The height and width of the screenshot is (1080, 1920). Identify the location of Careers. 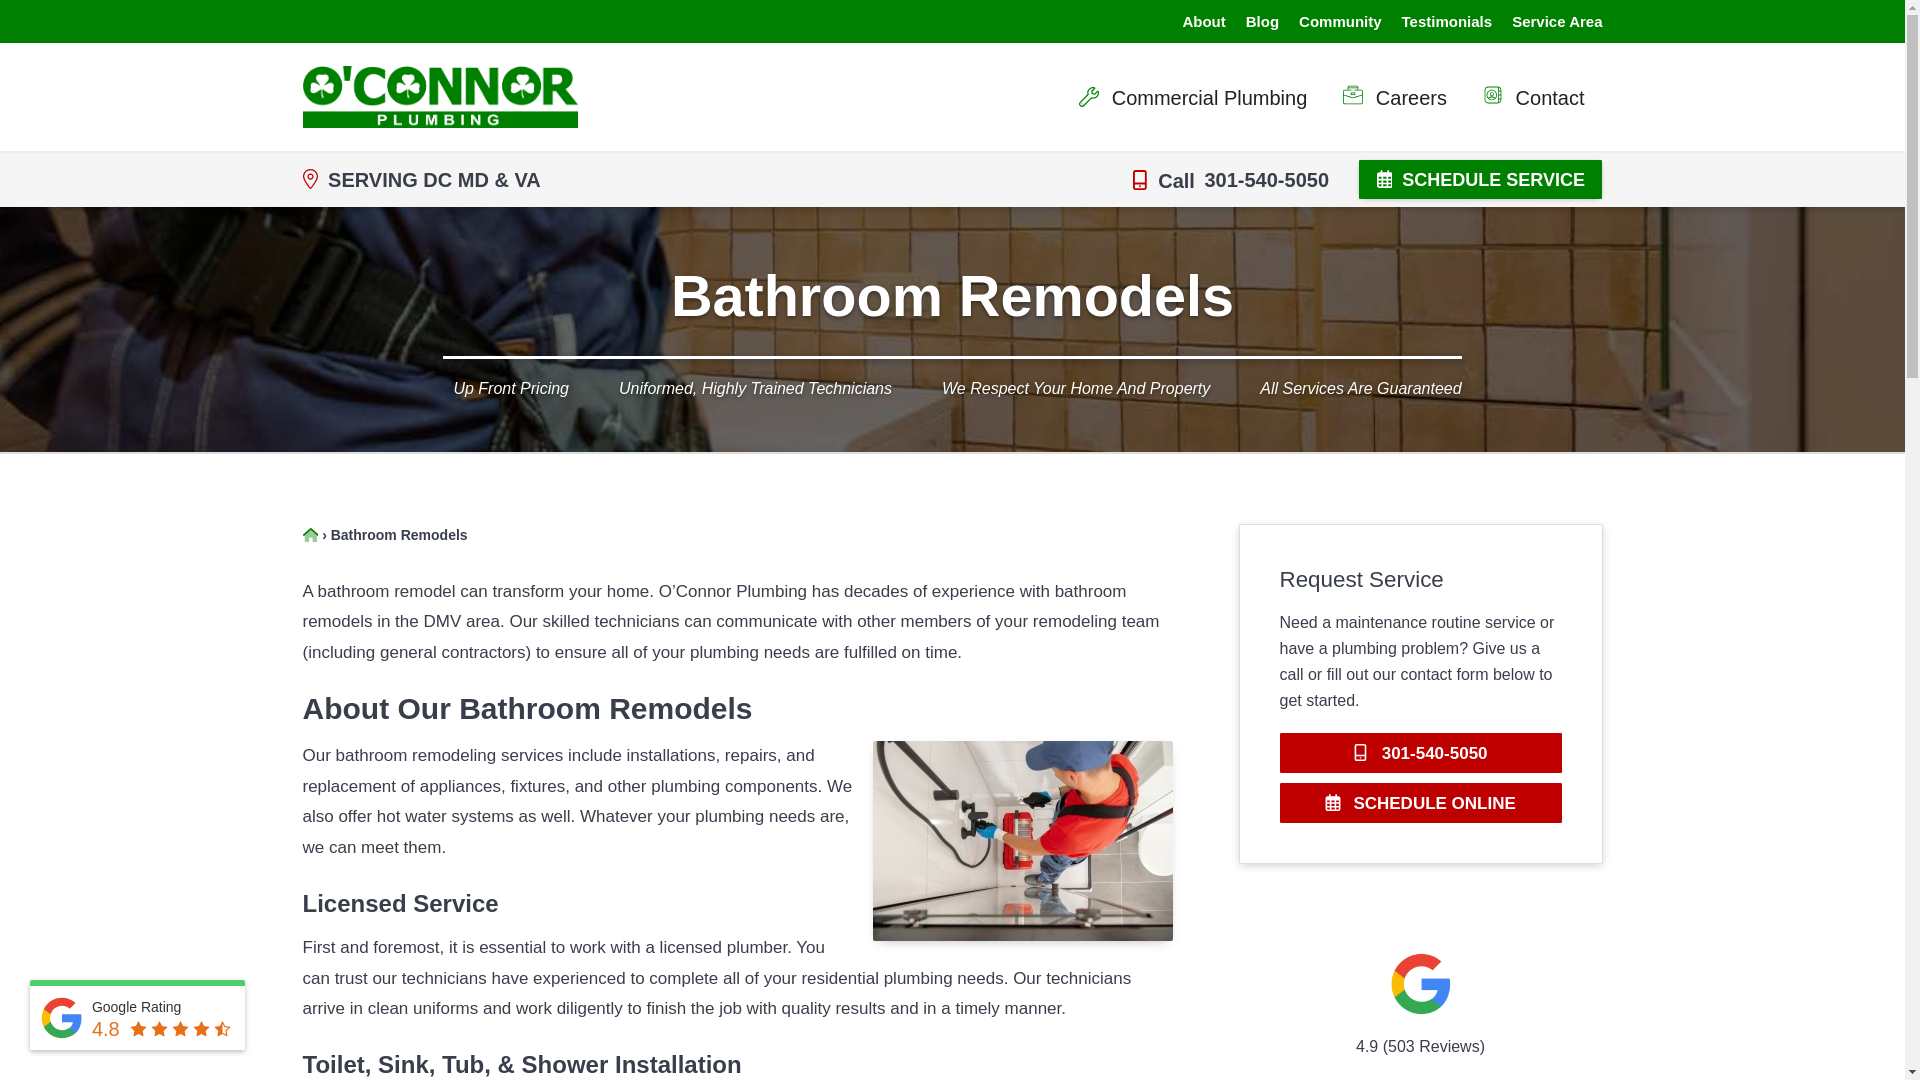
(1394, 96).